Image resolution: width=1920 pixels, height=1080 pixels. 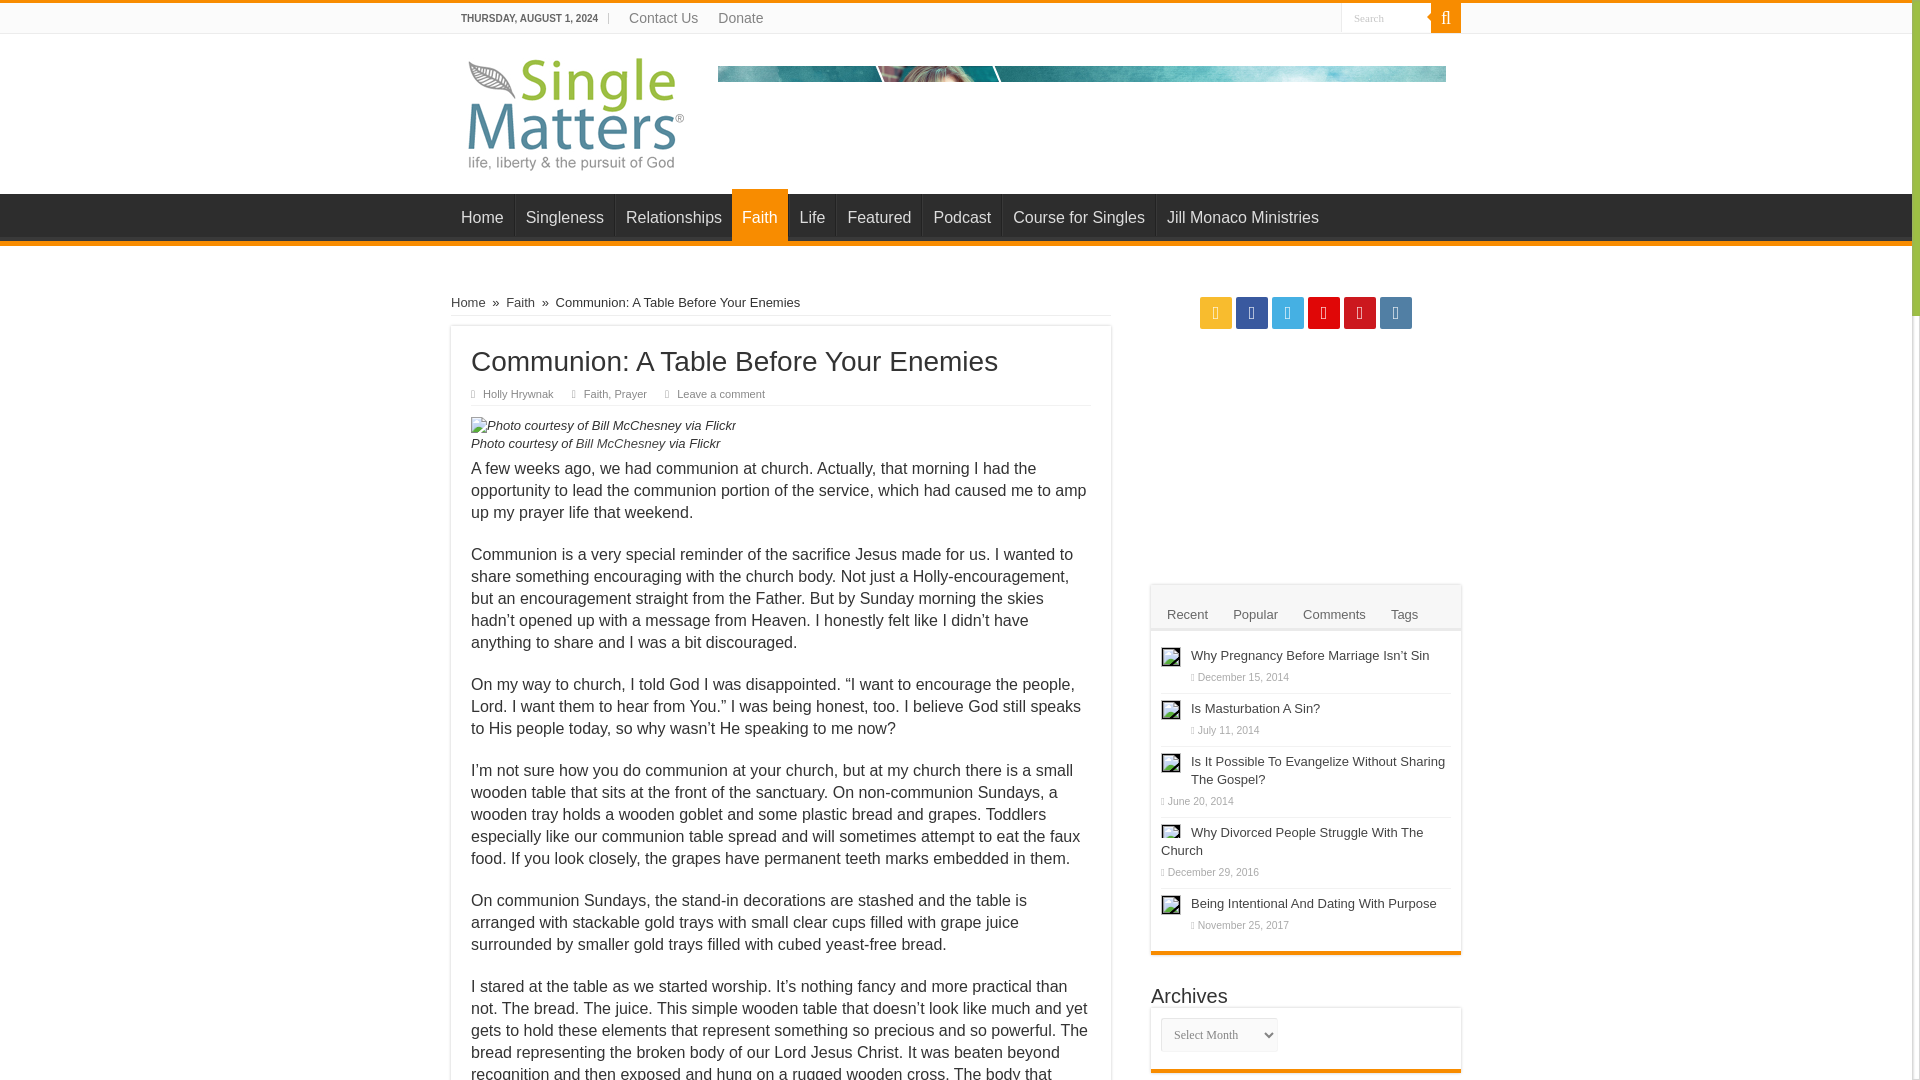 What do you see at coordinates (812, 215) in the screenshot?
I see `Life` at bounding box center [812, 215].